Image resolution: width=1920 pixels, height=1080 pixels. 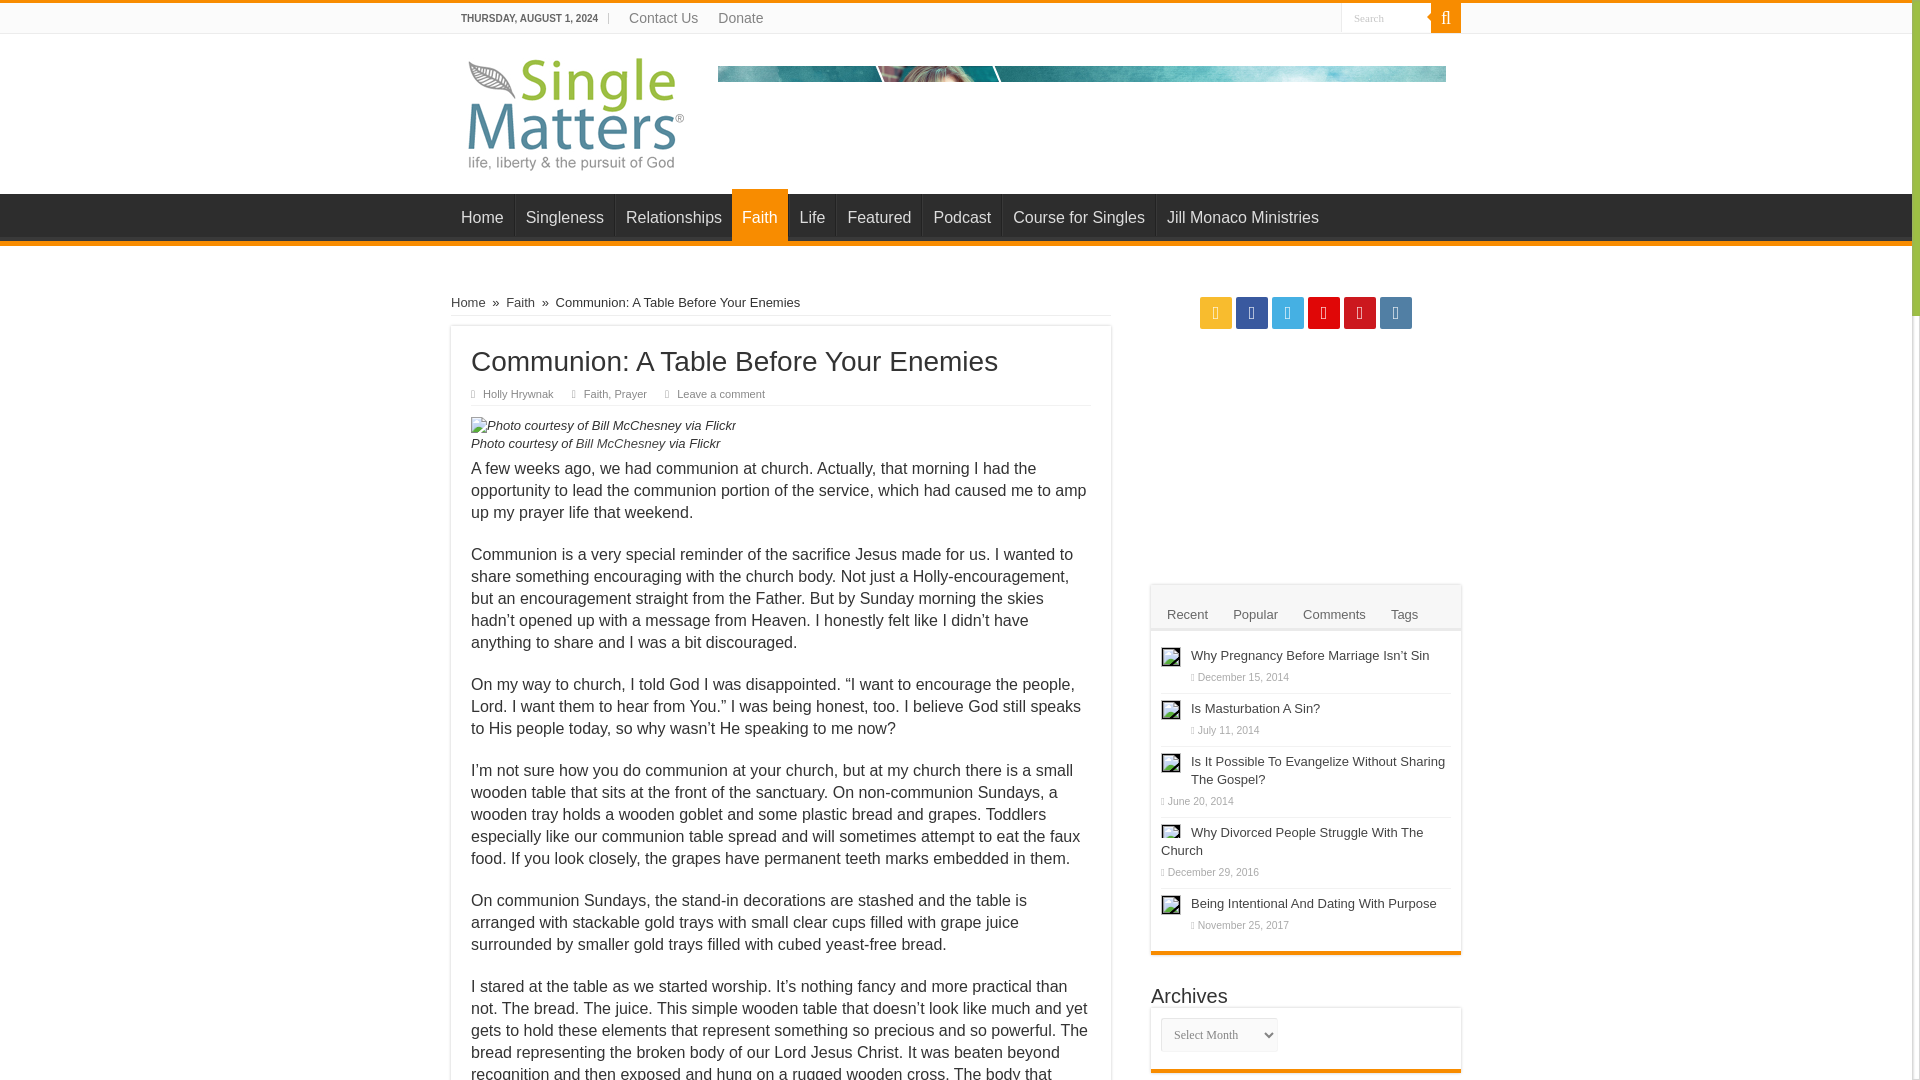 What do you see at coordinates (812, 215) in the screenshot?
I see `Life` at bounding box center [812, 215].